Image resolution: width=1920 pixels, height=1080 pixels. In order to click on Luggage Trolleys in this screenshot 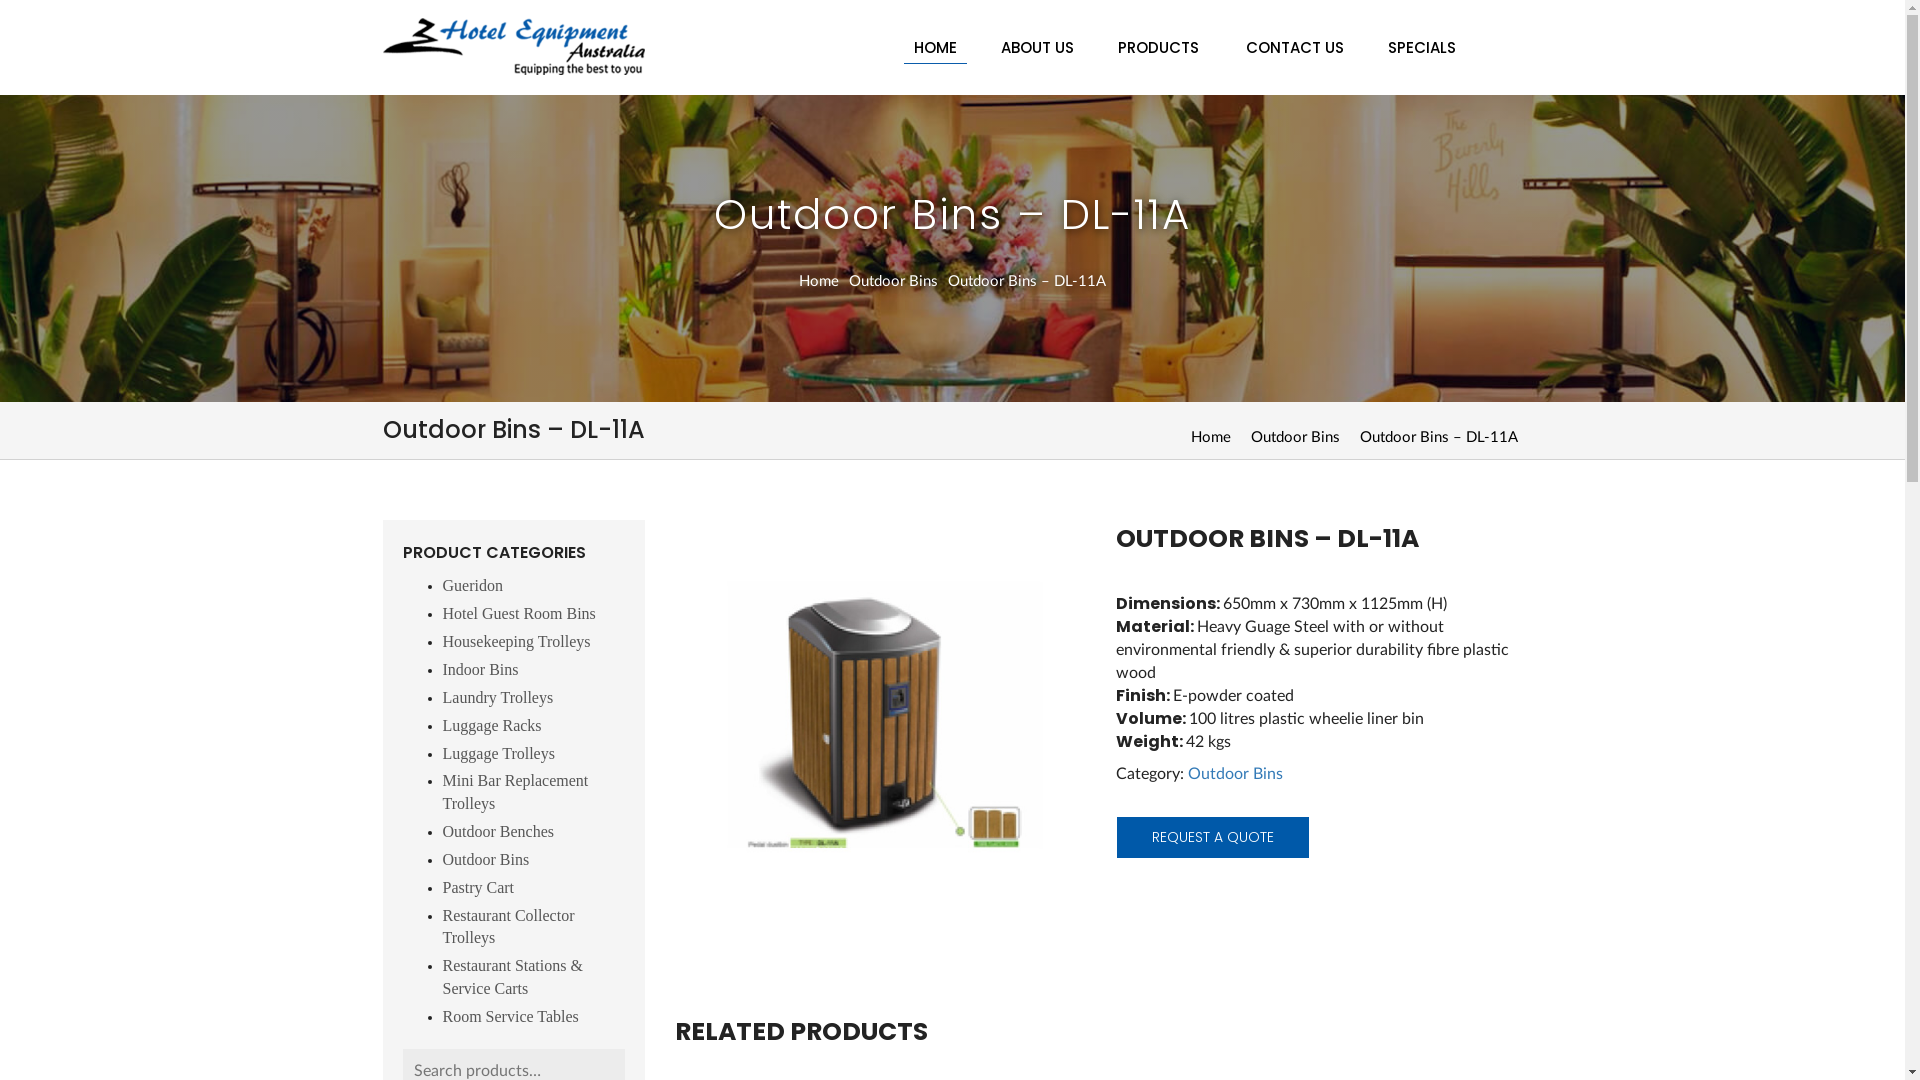, I will do `click(498, 754)`.